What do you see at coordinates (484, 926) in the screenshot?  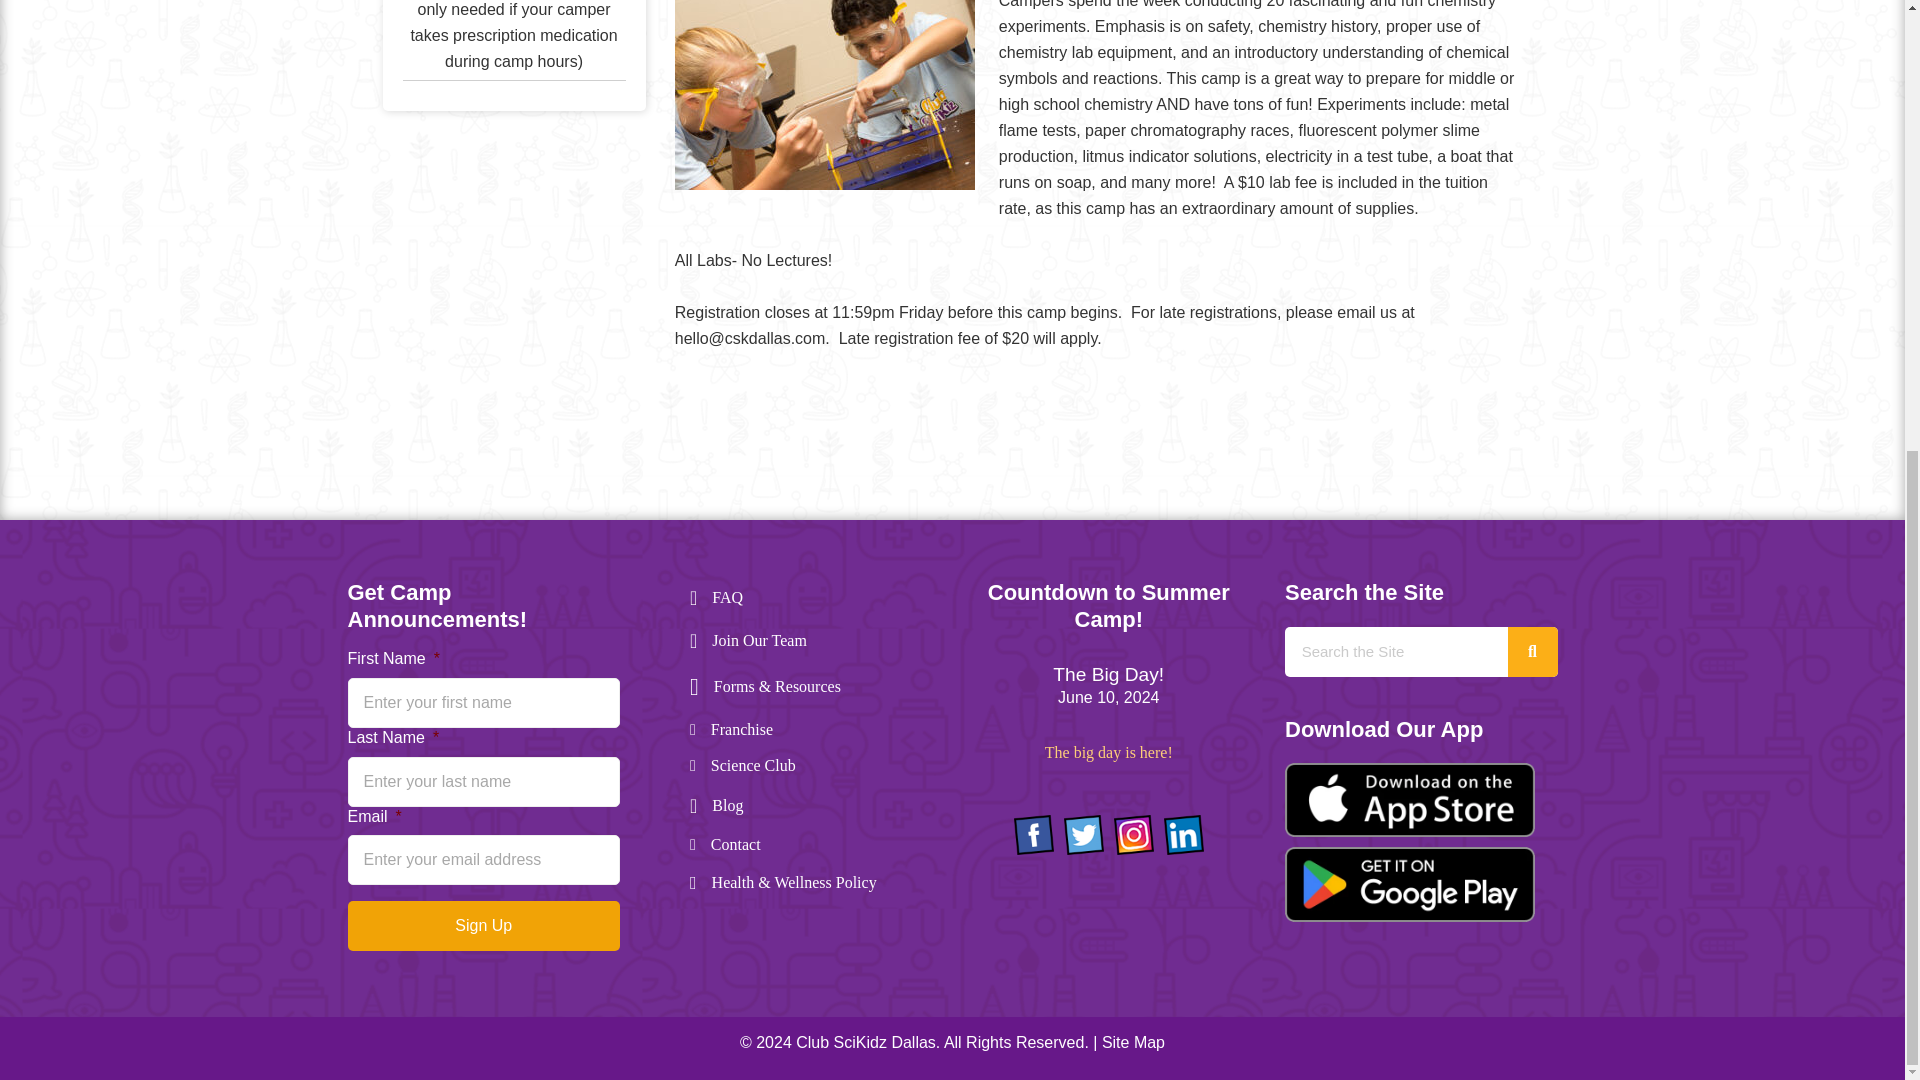 I see `Sign Up` at bounding box center [484, 926].